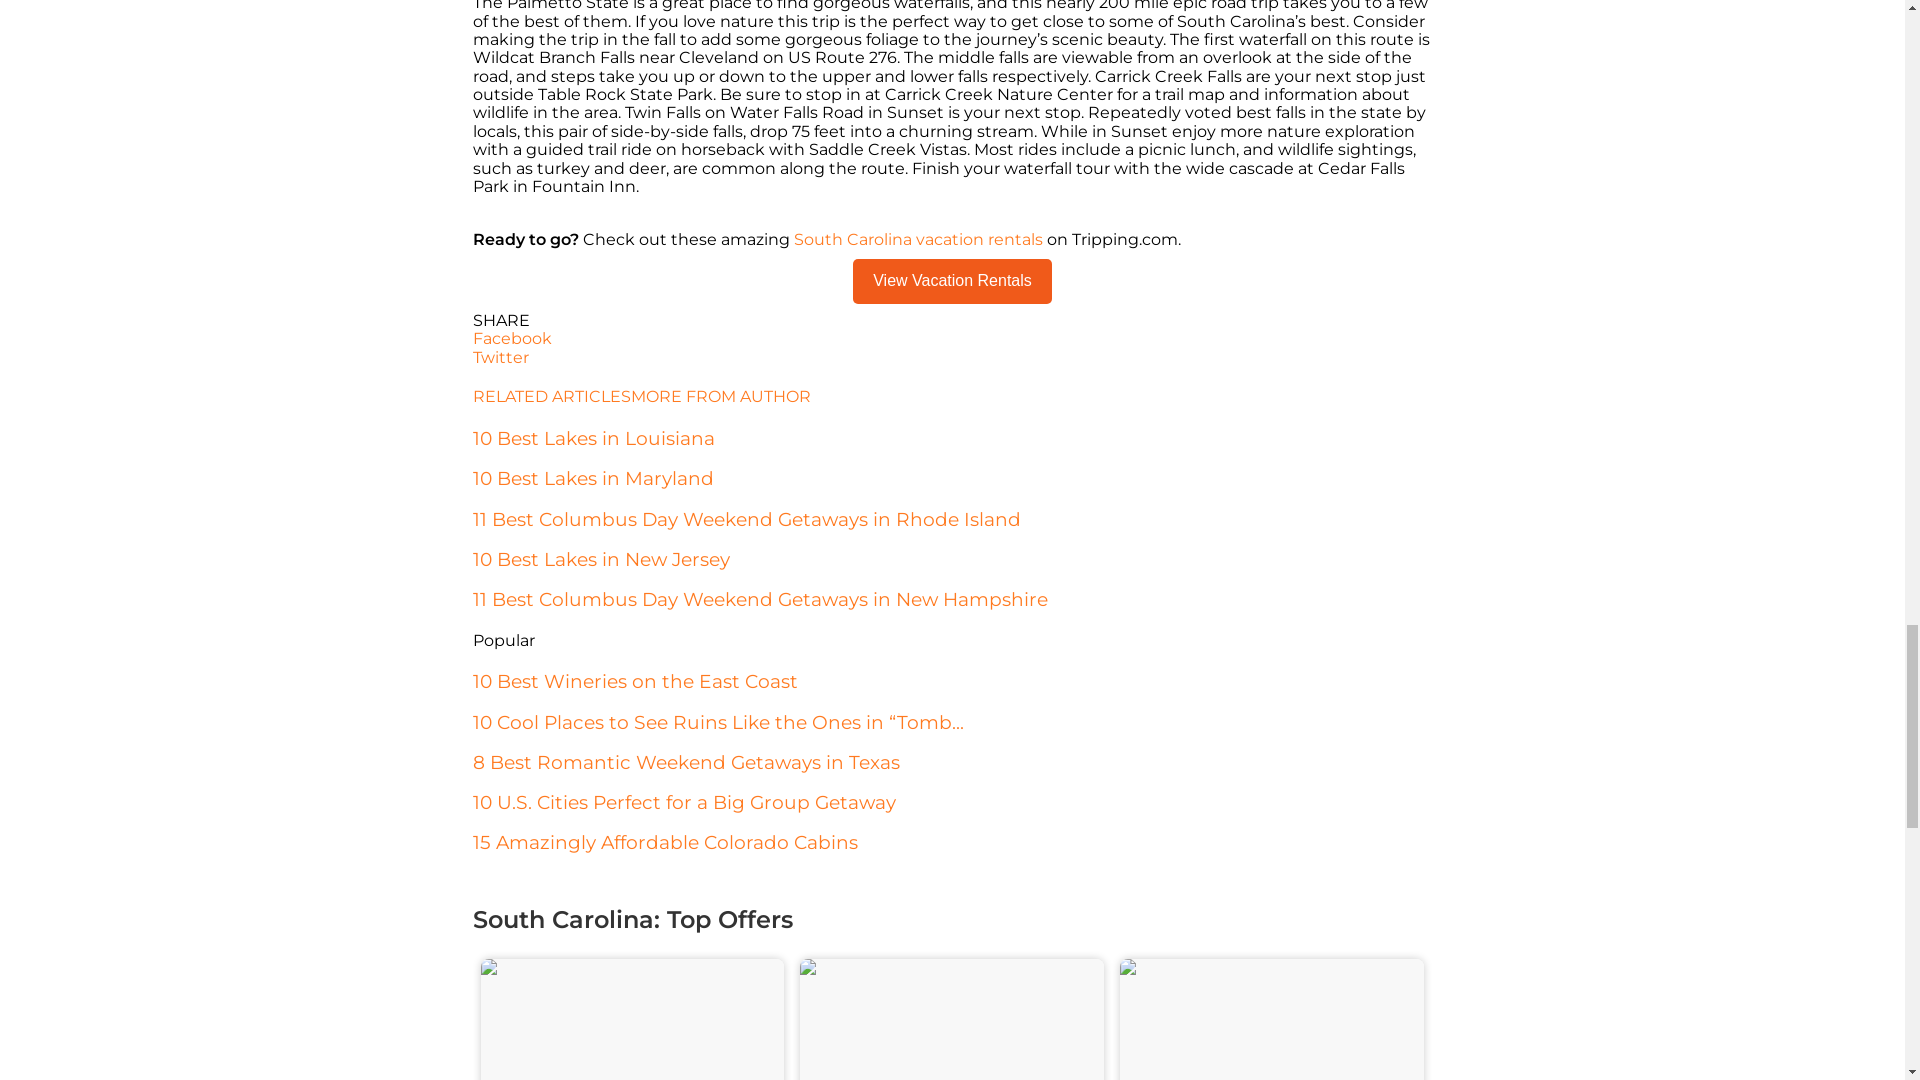 The width and height of the screenshot is (1920, 1080). I want to click on RELATED ARTICLES, so click(550, 396).